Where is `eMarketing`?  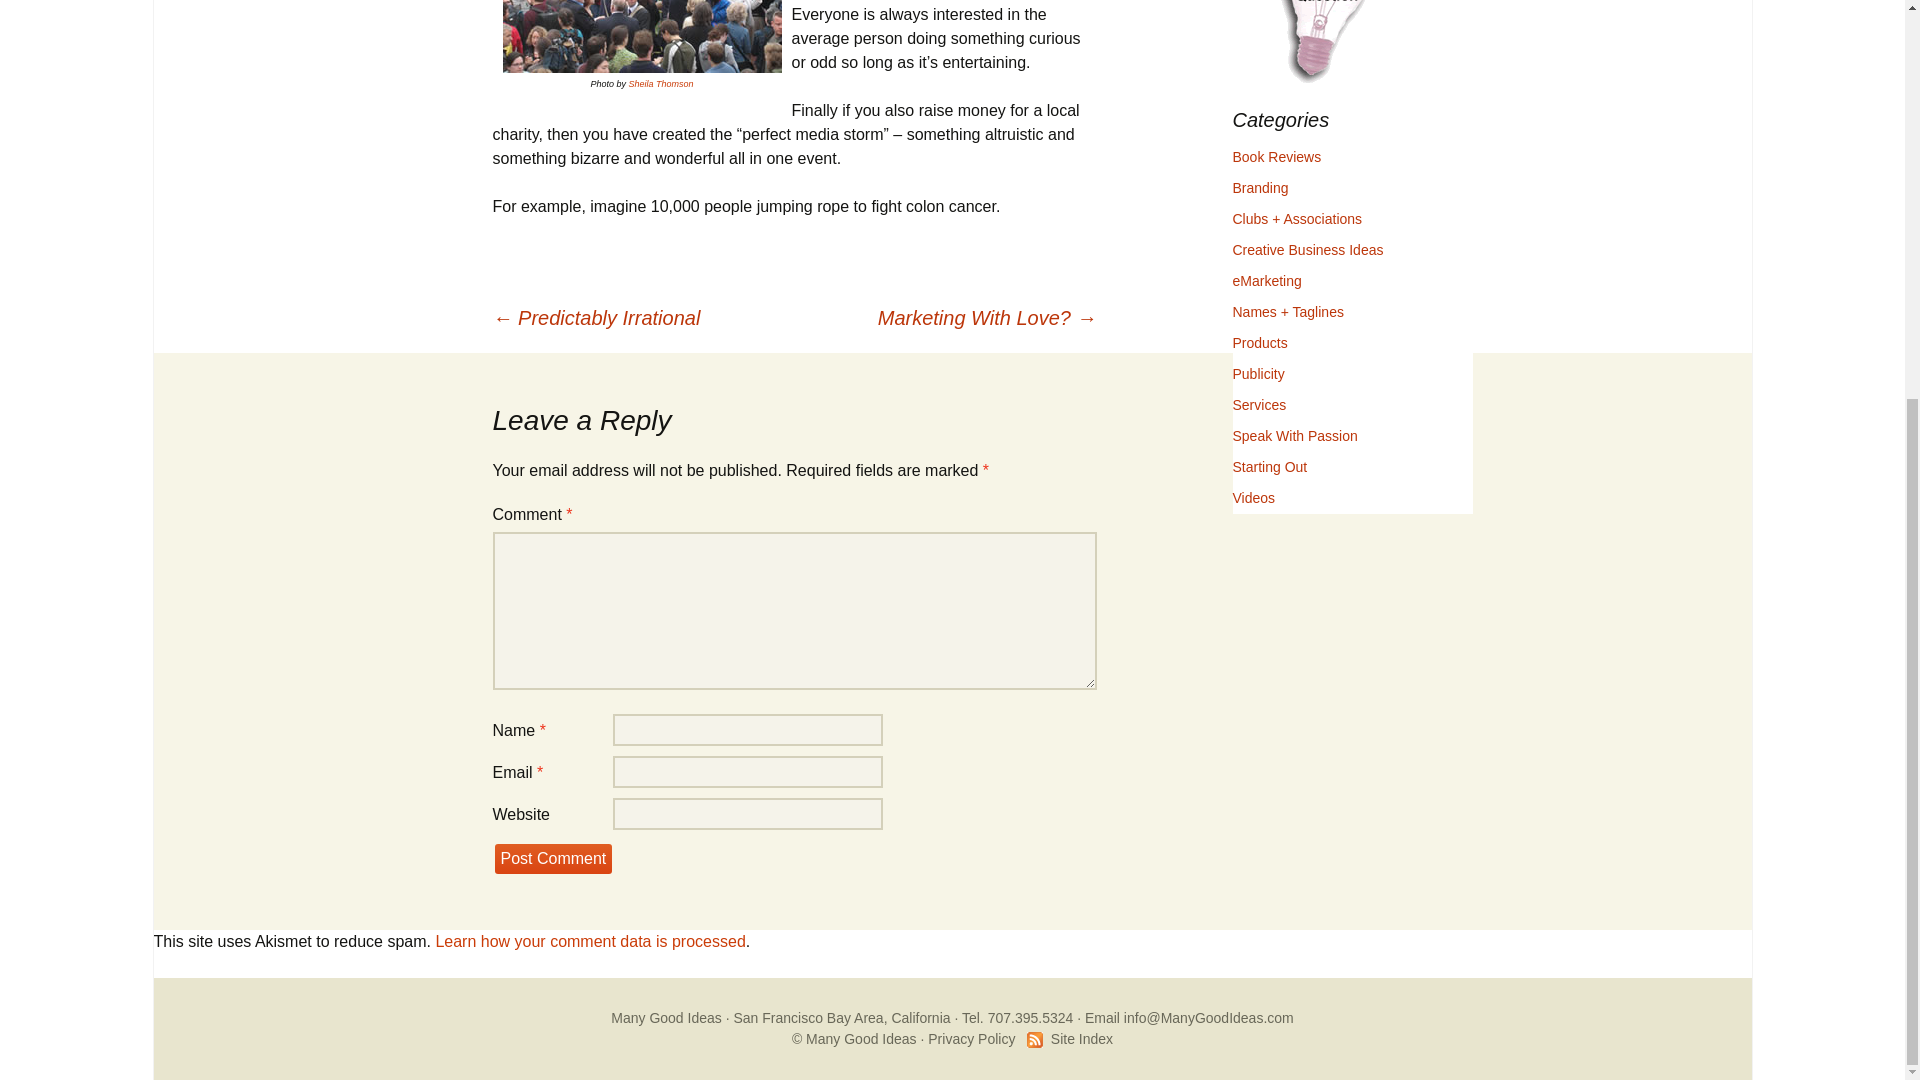
eMarketing is located at coordinates (1266, 281).